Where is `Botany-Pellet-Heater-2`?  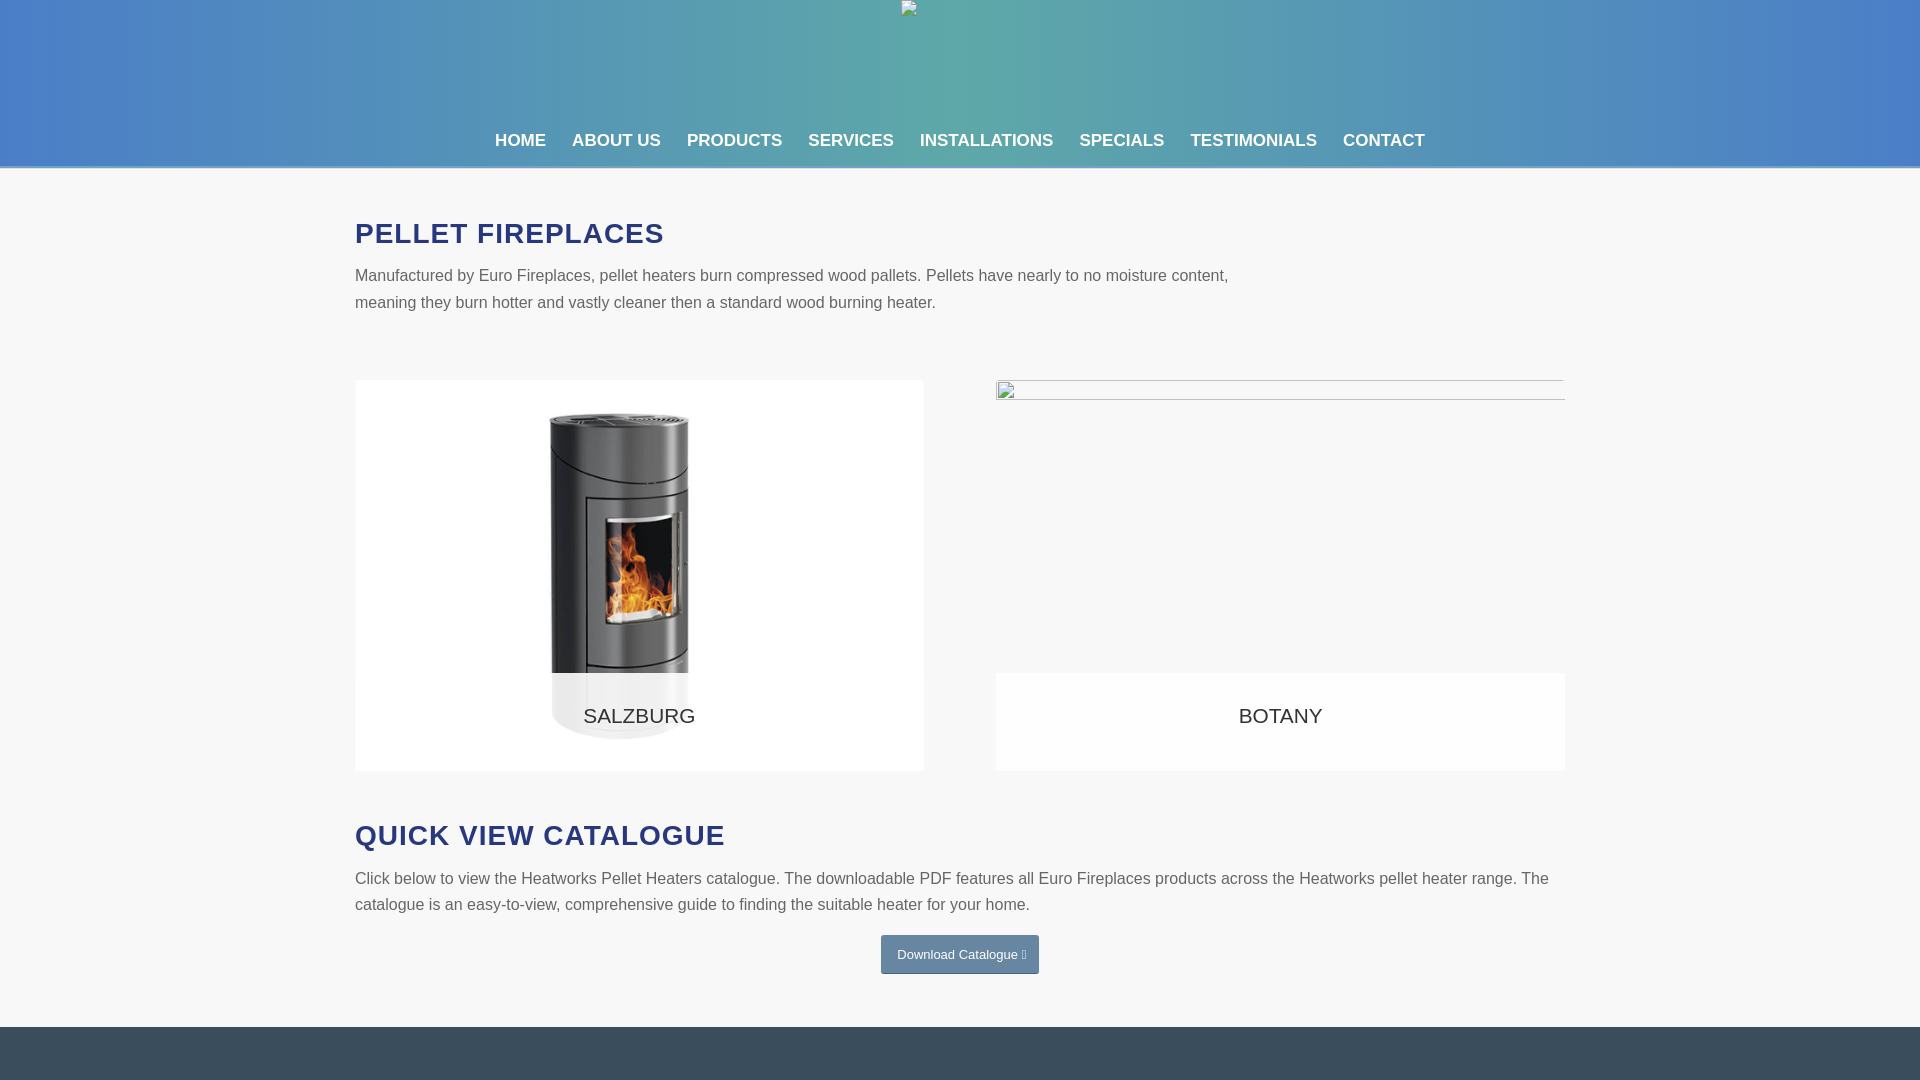
Botany-Pellet-Heater-2 is located at coordinates (1280, 576).